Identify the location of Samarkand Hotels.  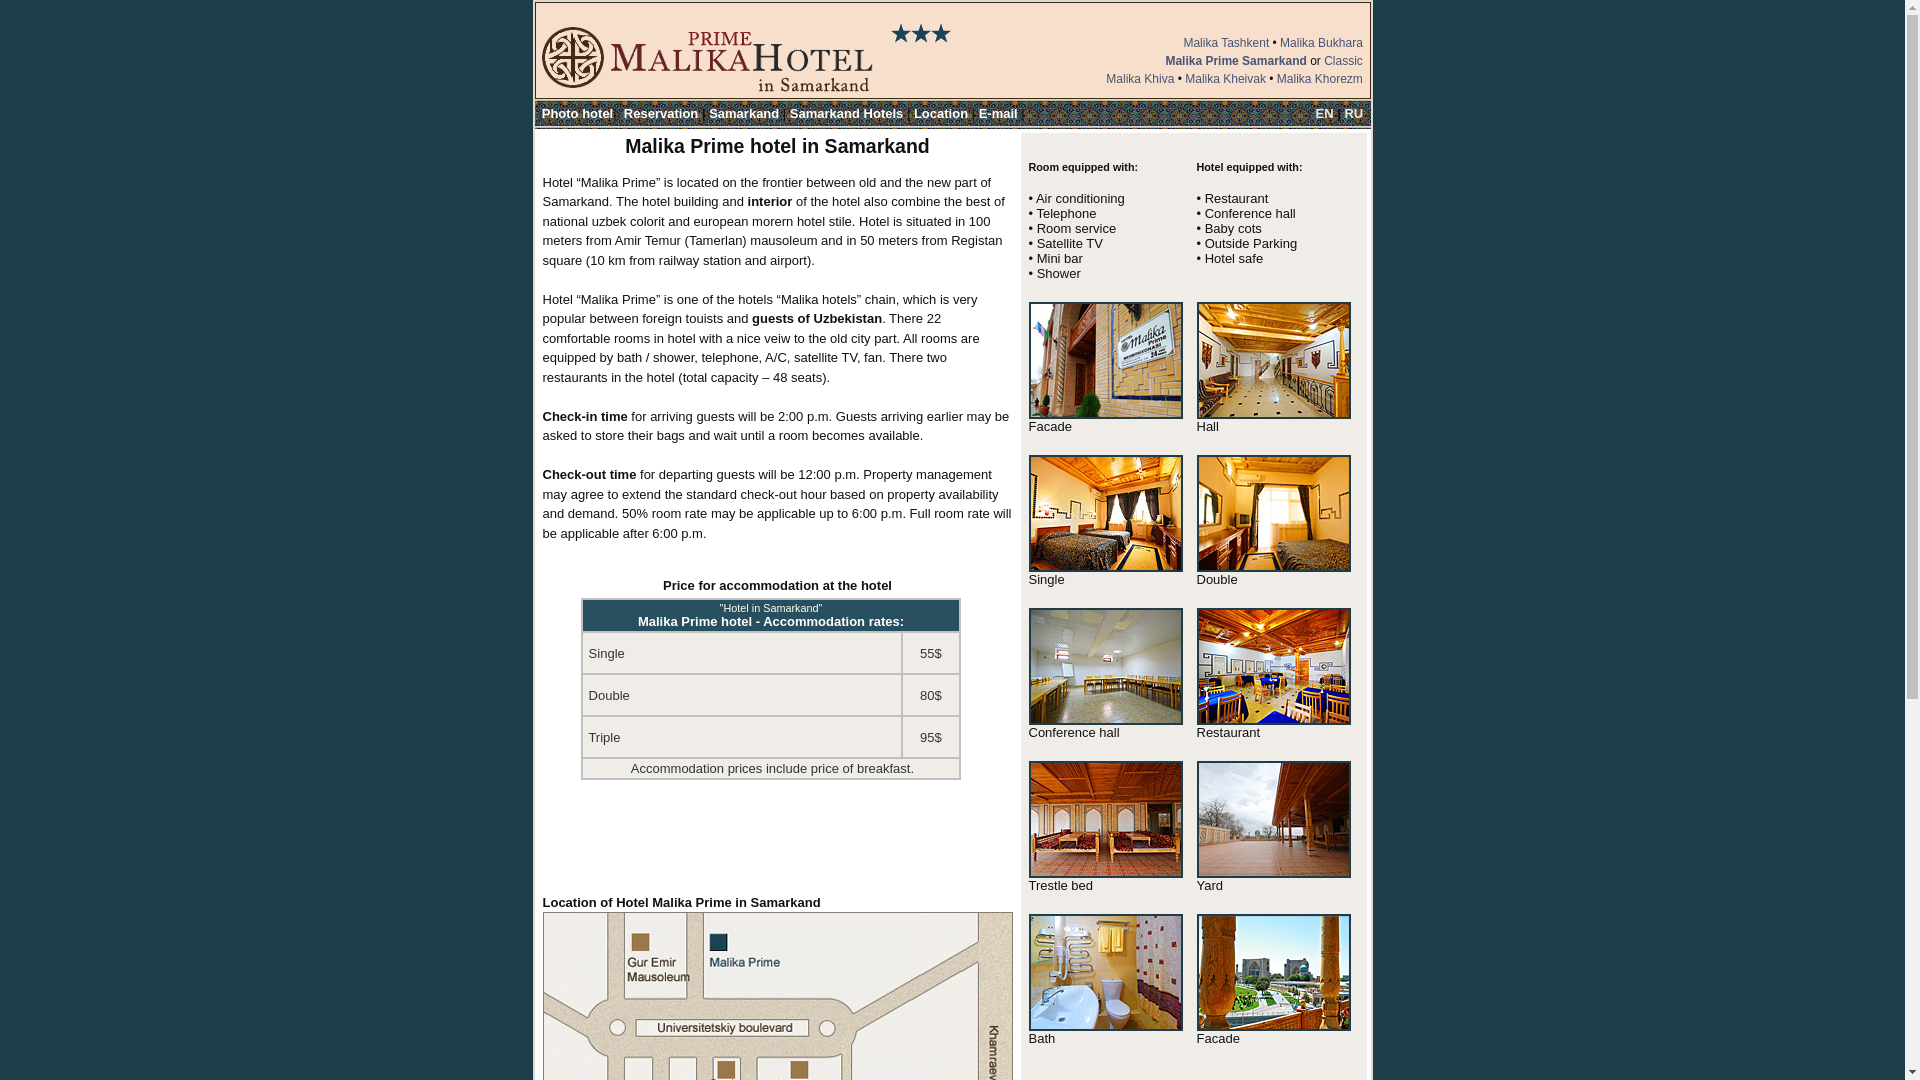
(846, 112).